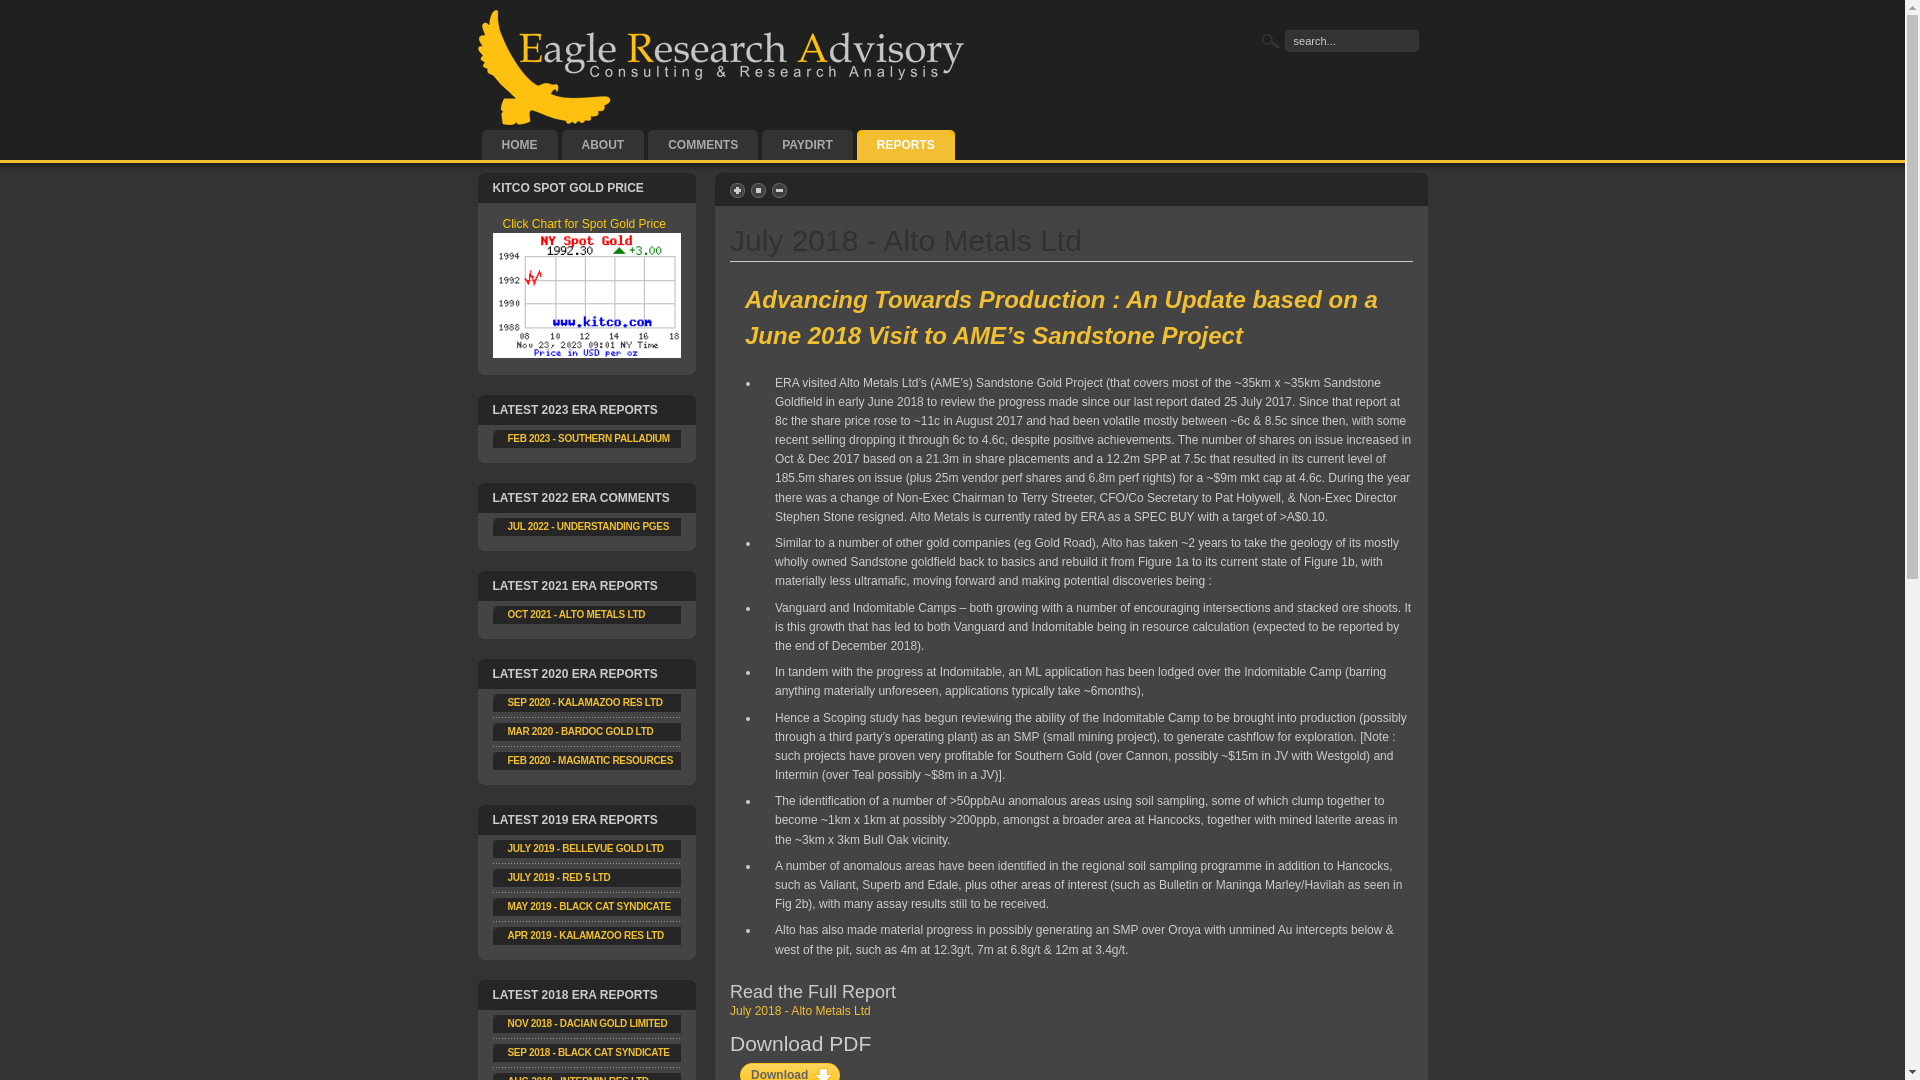 Image resolution: width=1920 pixels, height=1080 pixels. What do you see at coordinates (781, 190) in the screenshot?
I see `Decrease font size` at bounding box center [781, 190].